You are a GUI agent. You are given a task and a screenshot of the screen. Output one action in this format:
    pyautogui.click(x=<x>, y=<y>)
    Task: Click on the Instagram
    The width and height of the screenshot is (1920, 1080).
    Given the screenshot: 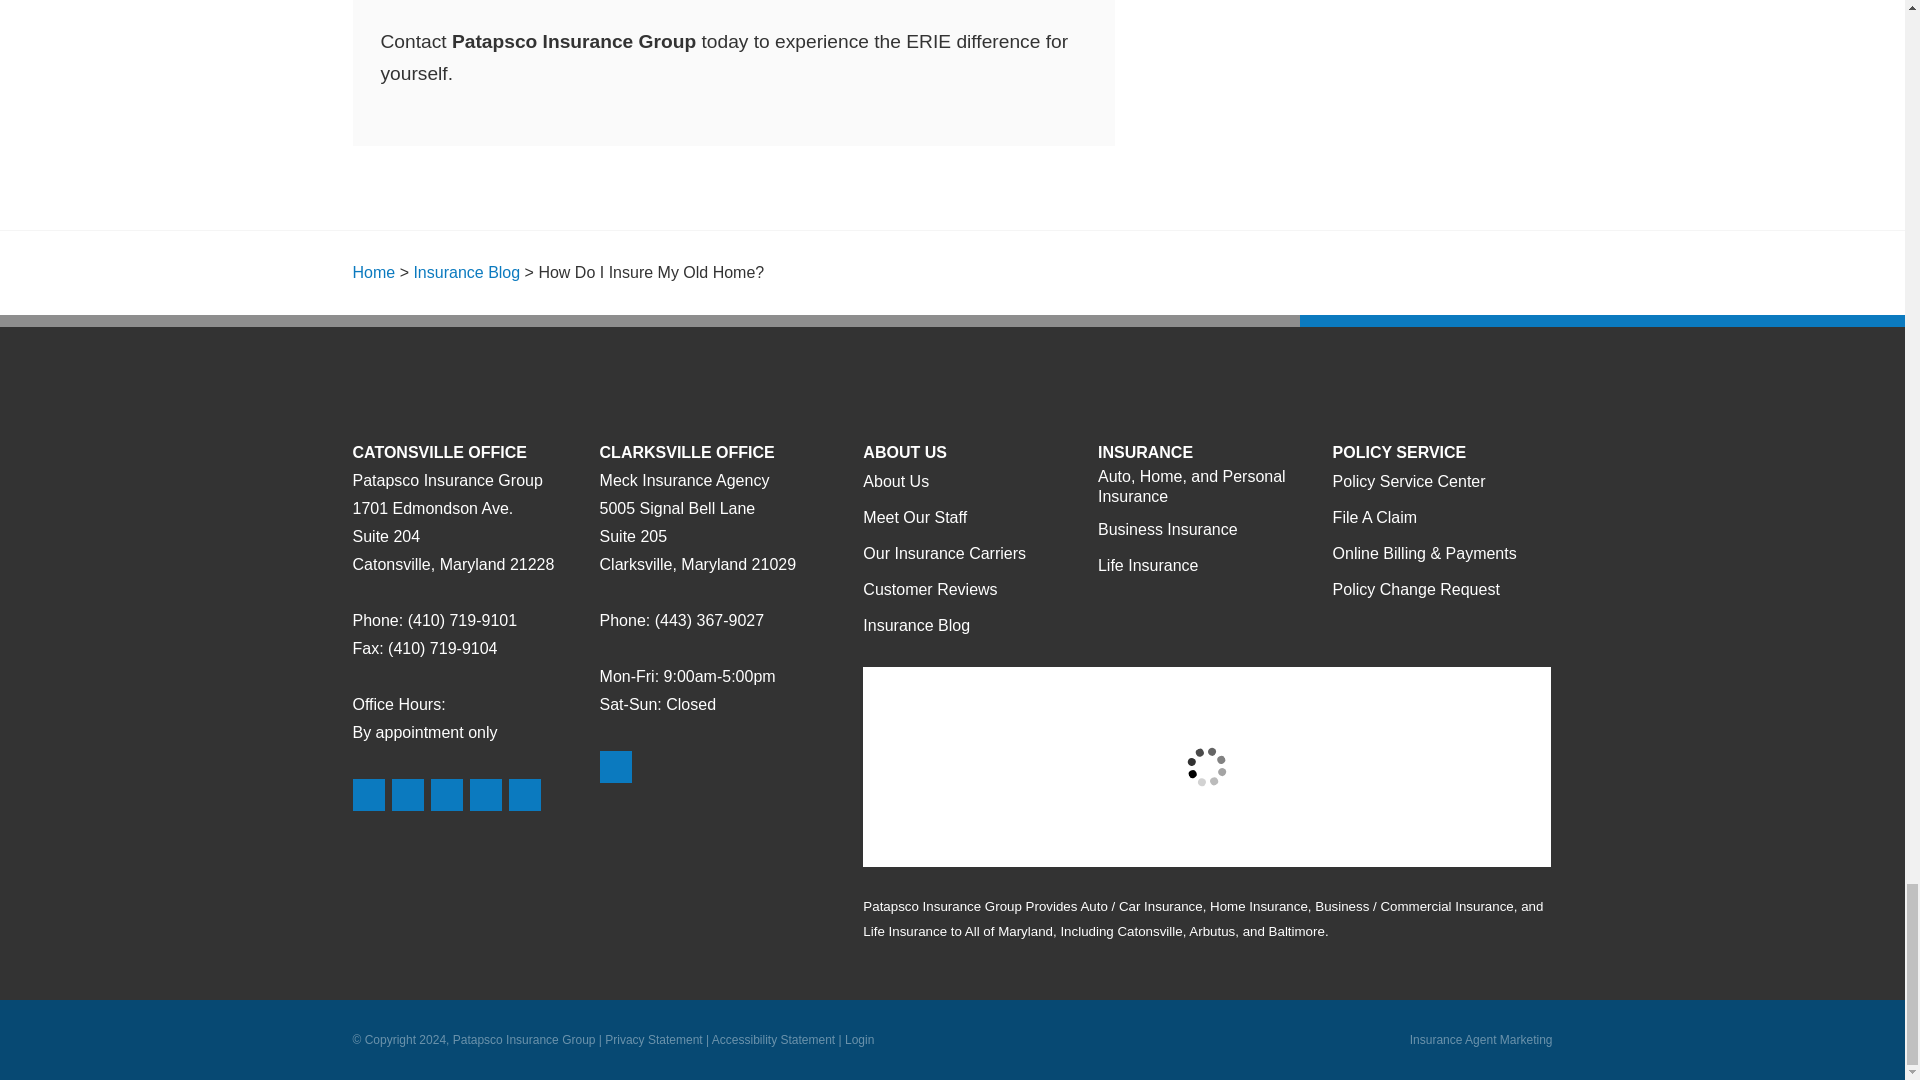 What is the action you would take?
    pyautogui.click(x=524, y=794)
    